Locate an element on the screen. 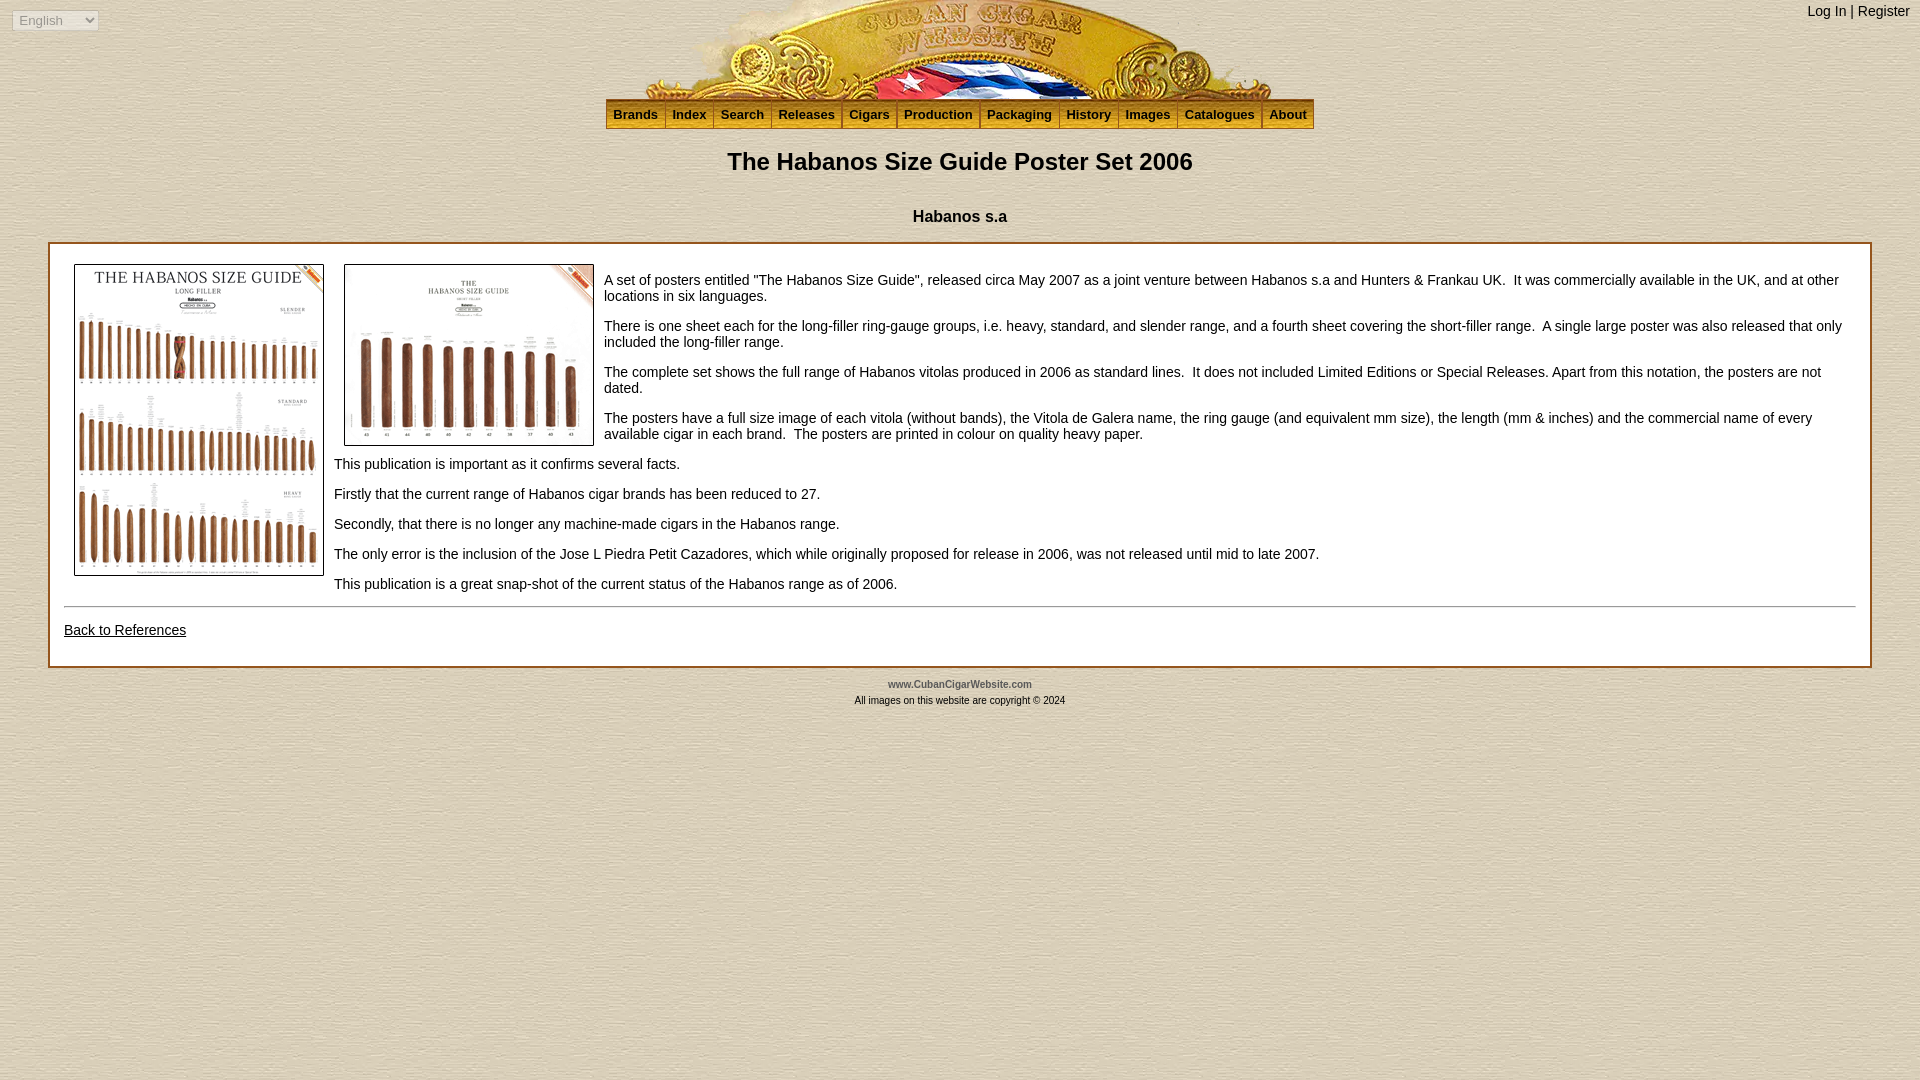 Image resolution: width=1920 pixels, height=1080 pixels. Register is located at coordinates (1884, 11).